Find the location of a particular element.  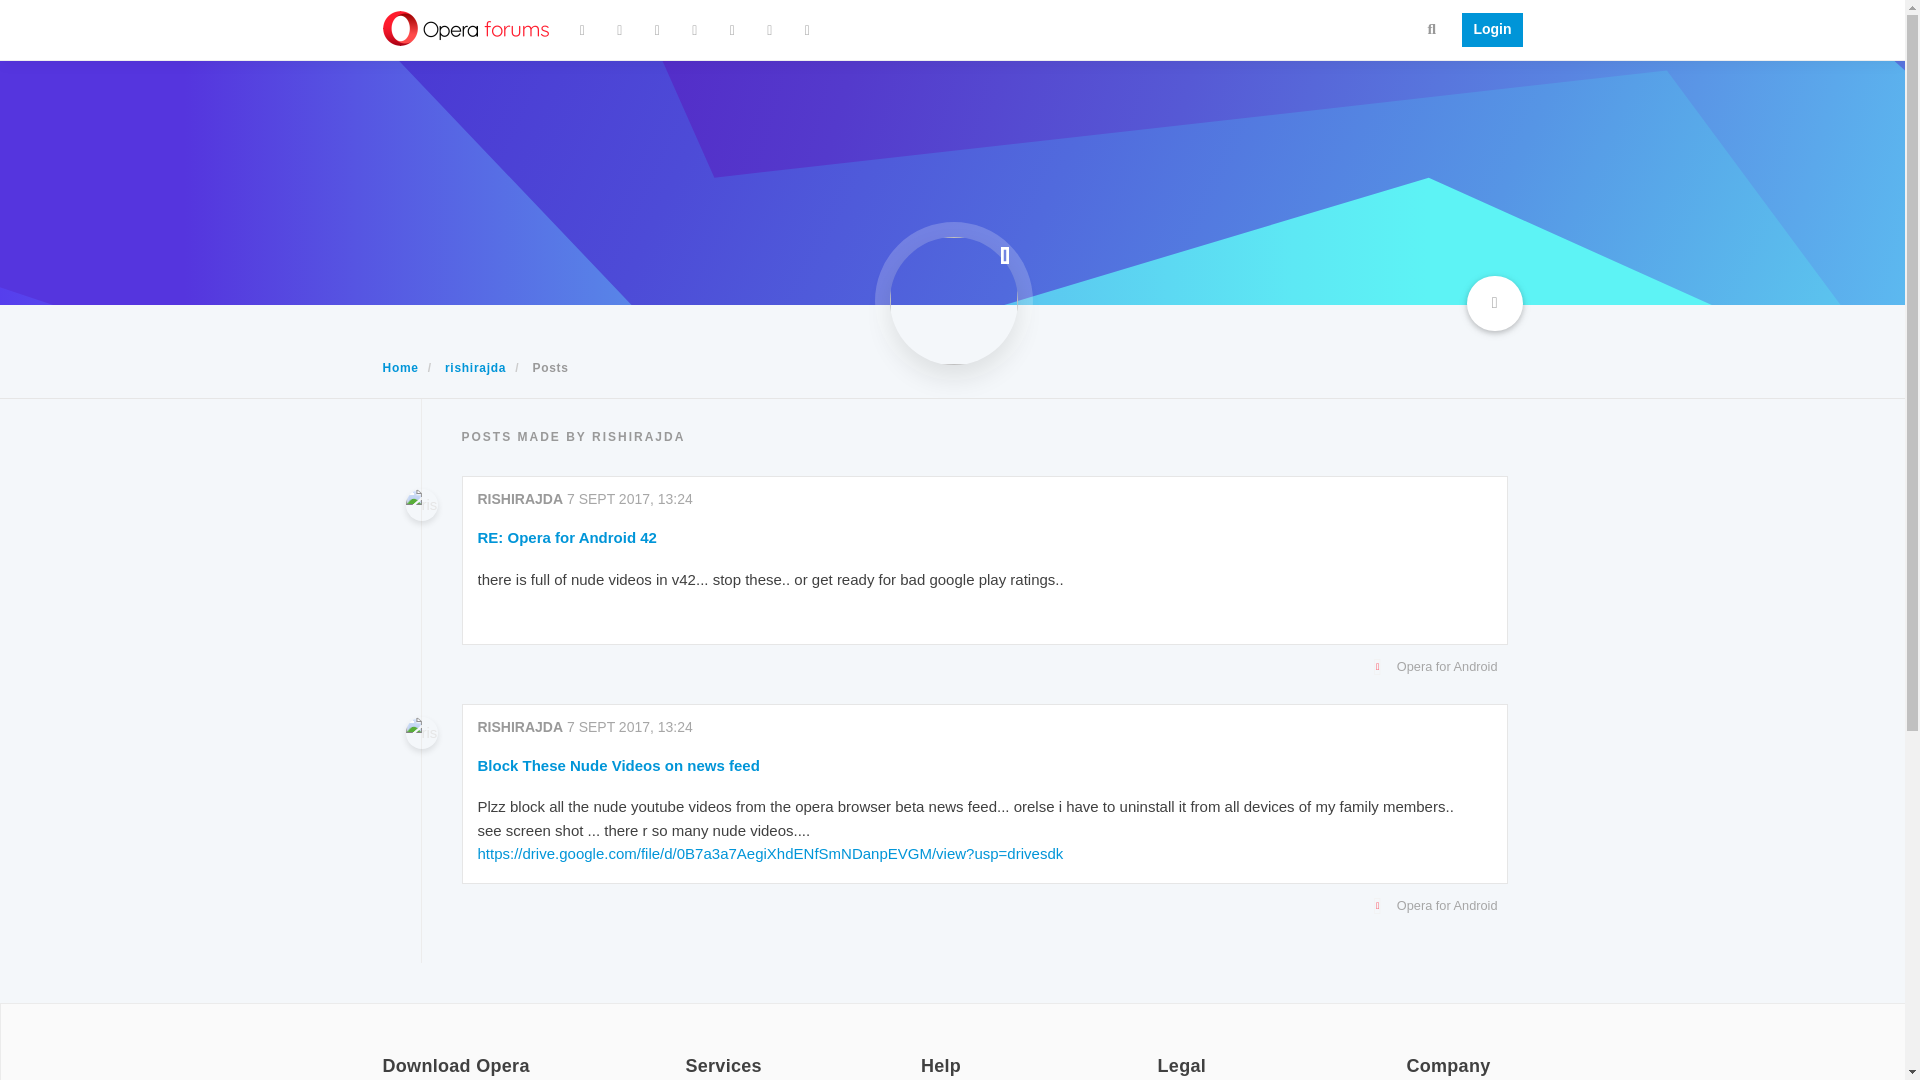

Home is located at coordinates (400, 367).